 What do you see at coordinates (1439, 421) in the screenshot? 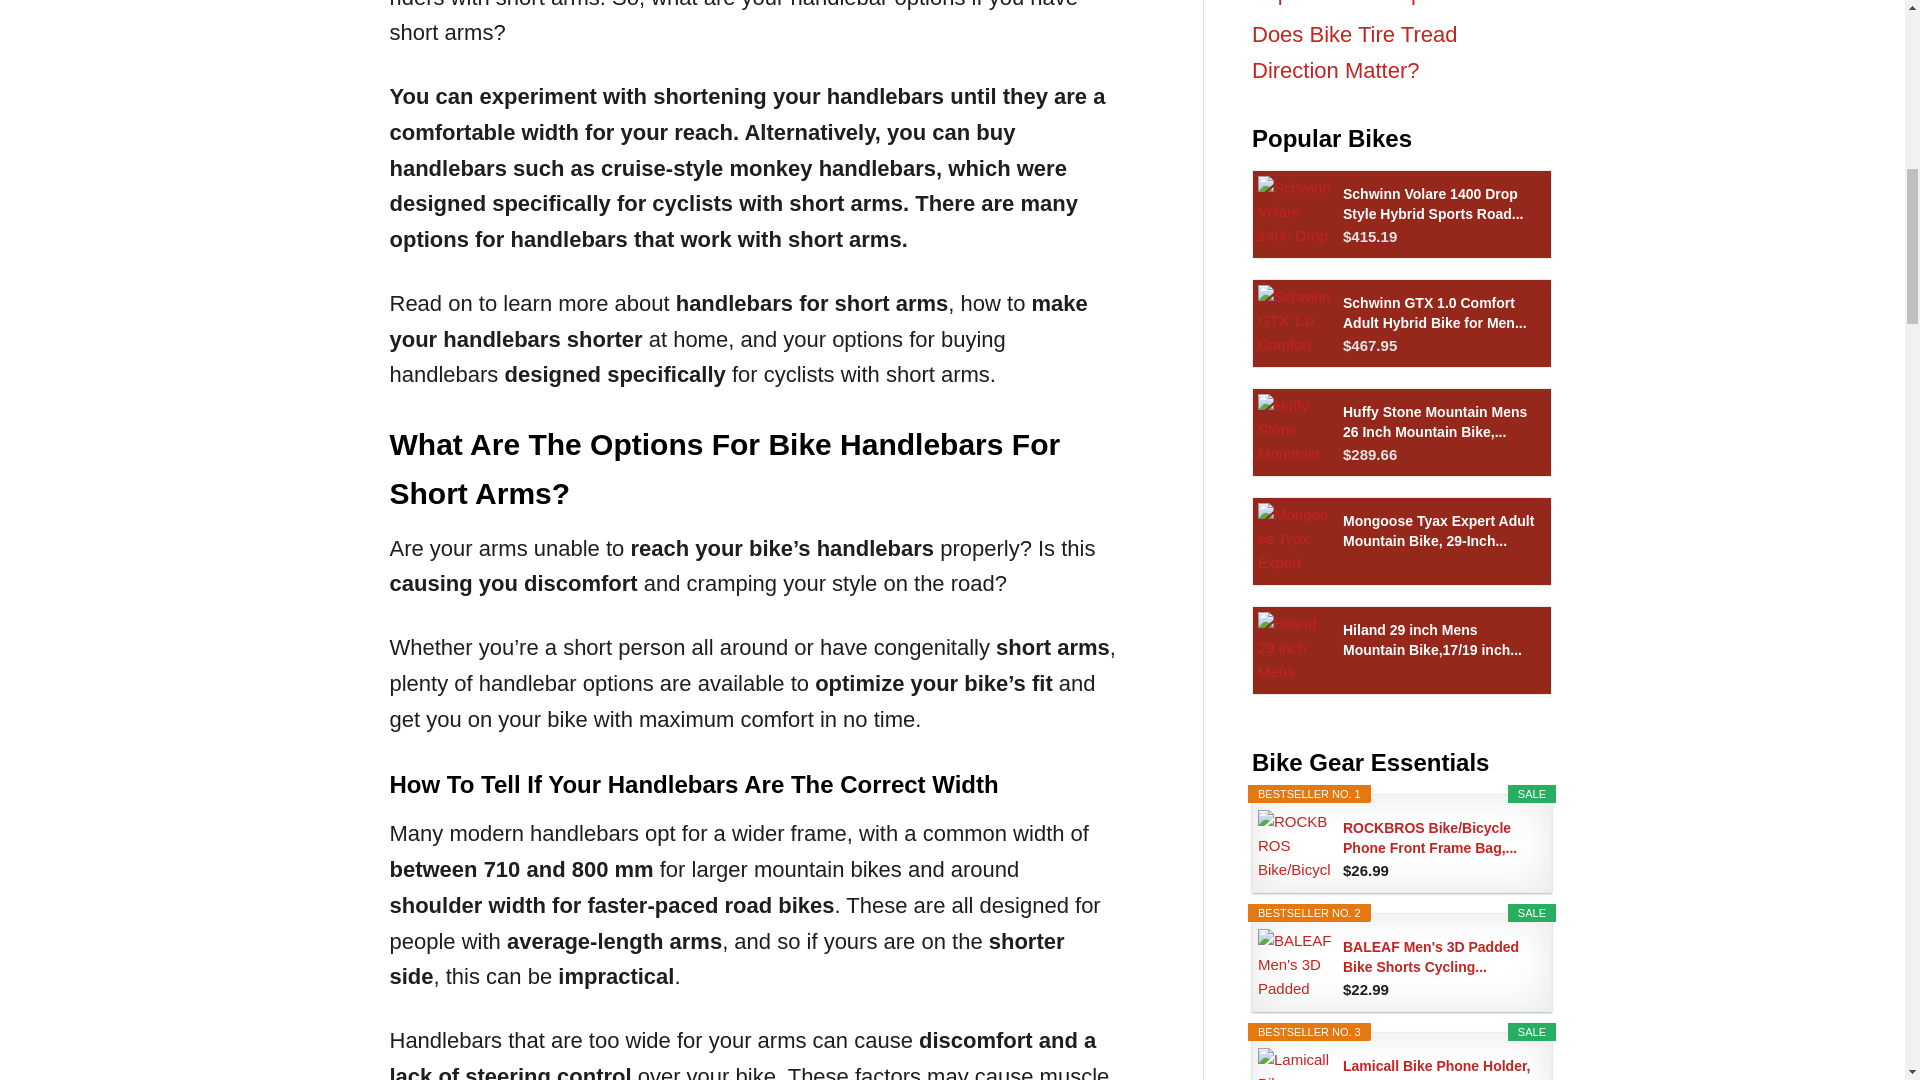
I see `Huffy Stone Mountain Mens 26 Inch Mountain Bike,...` at bounding box center [1439, 421].